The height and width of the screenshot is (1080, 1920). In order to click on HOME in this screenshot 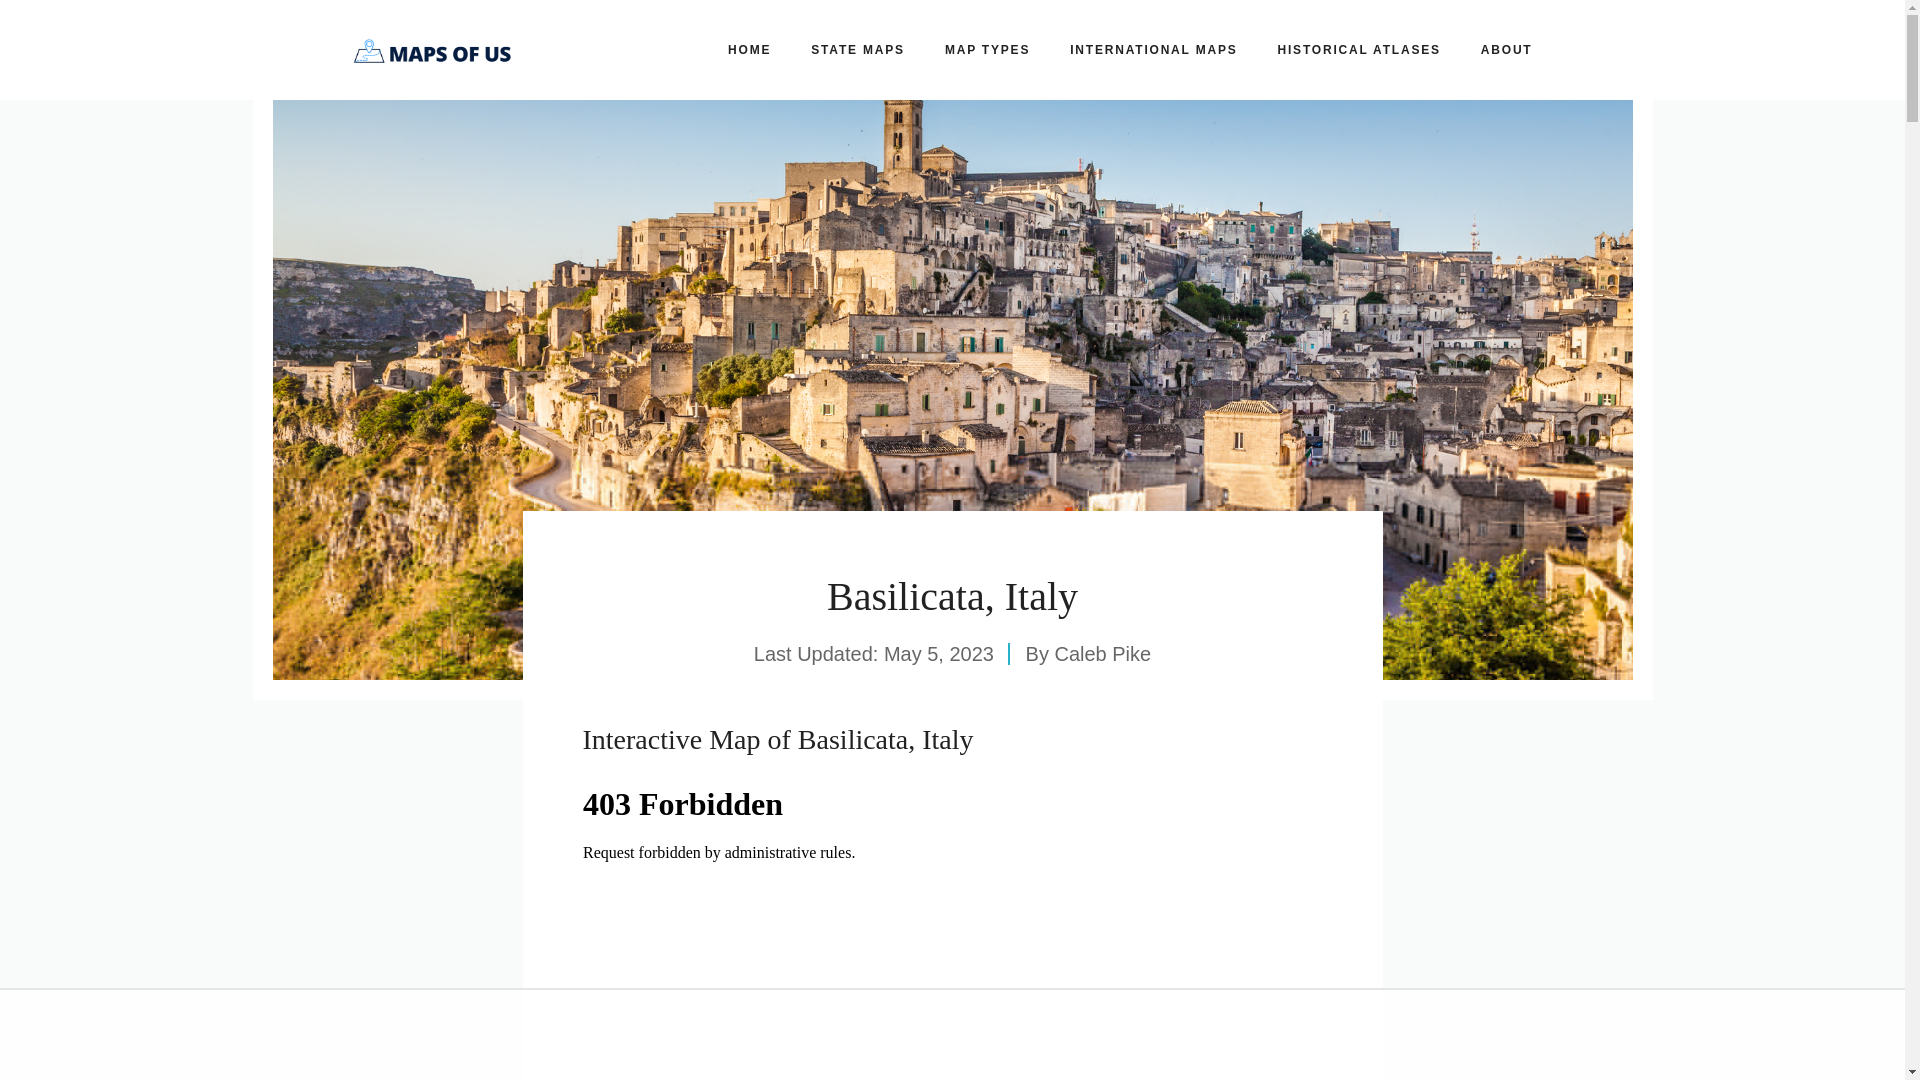, I will do `click(750, 50)`.